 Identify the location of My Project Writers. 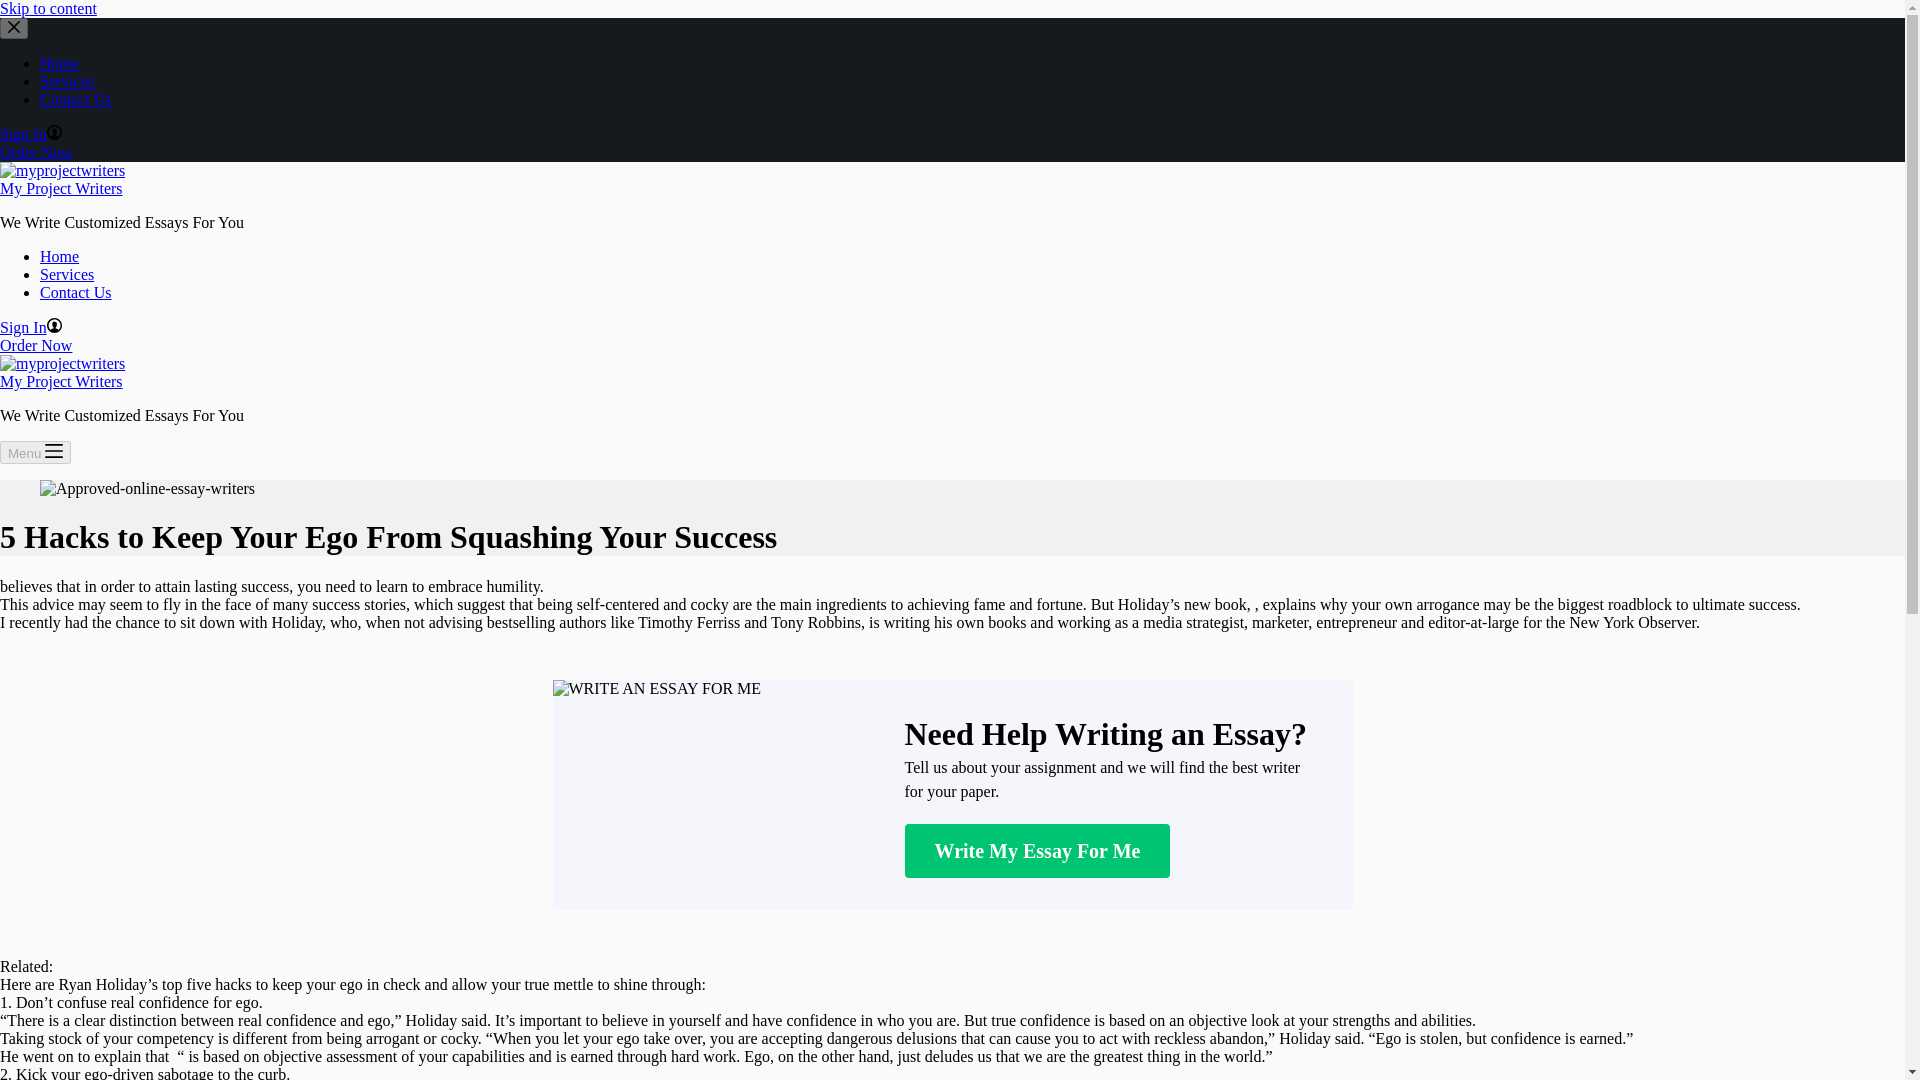
(61, 380).